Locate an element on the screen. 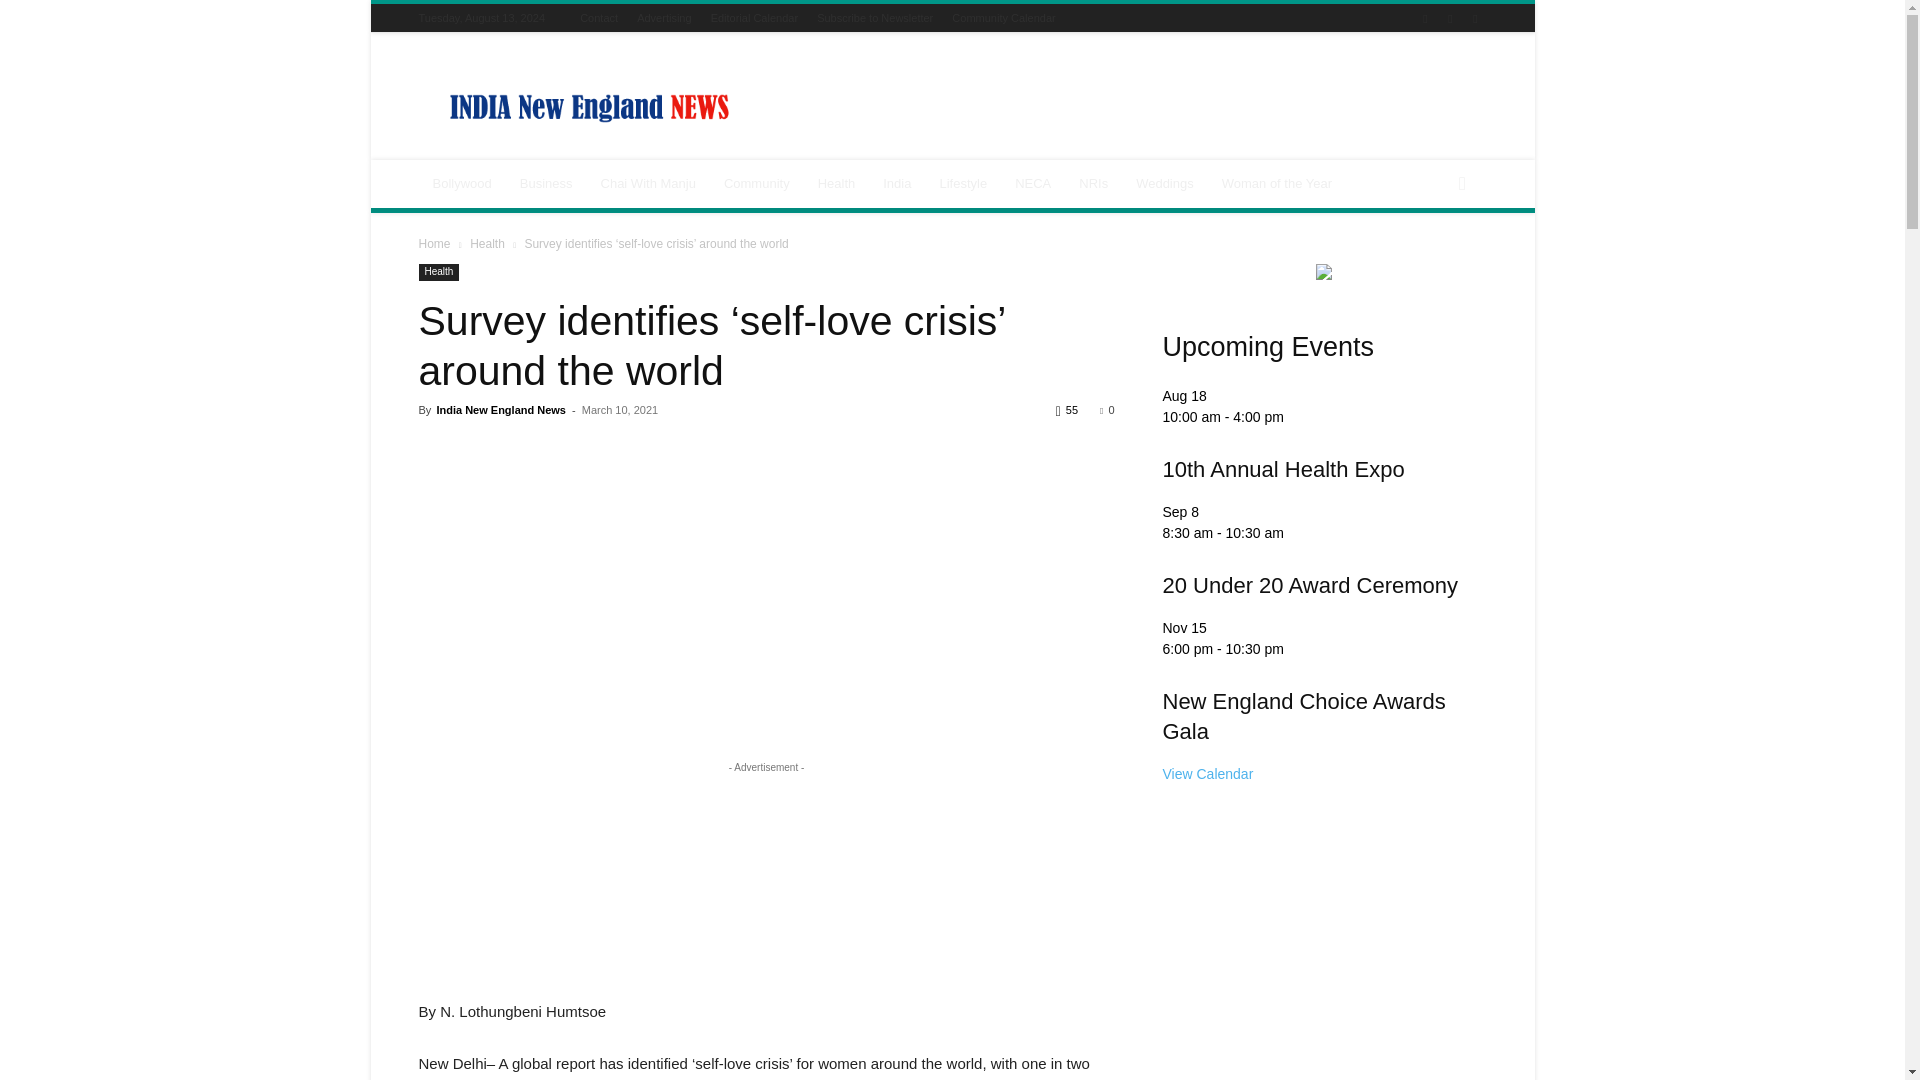 The image size is (1920, 1080). Lifestyle is located at coordinates (962, 184).